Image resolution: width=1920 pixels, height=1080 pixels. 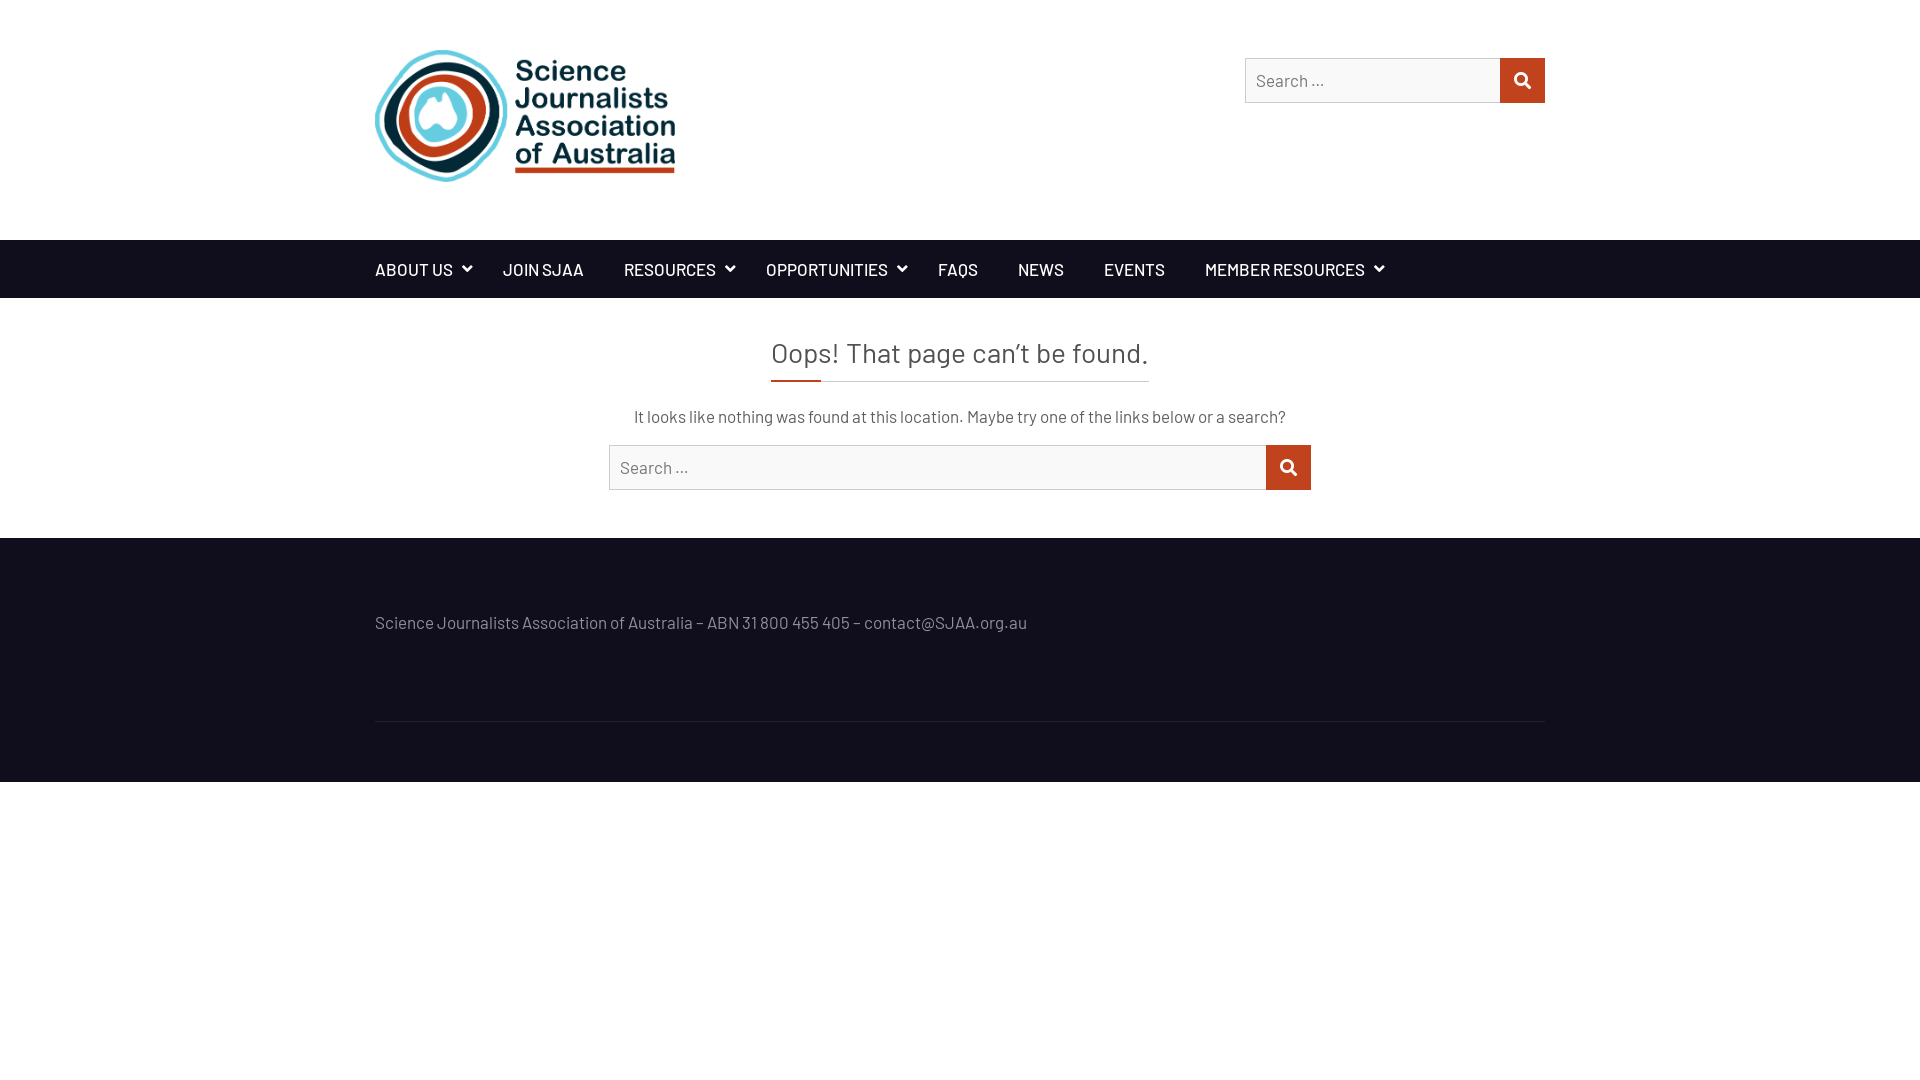 I want to click on NEWS, so click(x=1041, y=269).